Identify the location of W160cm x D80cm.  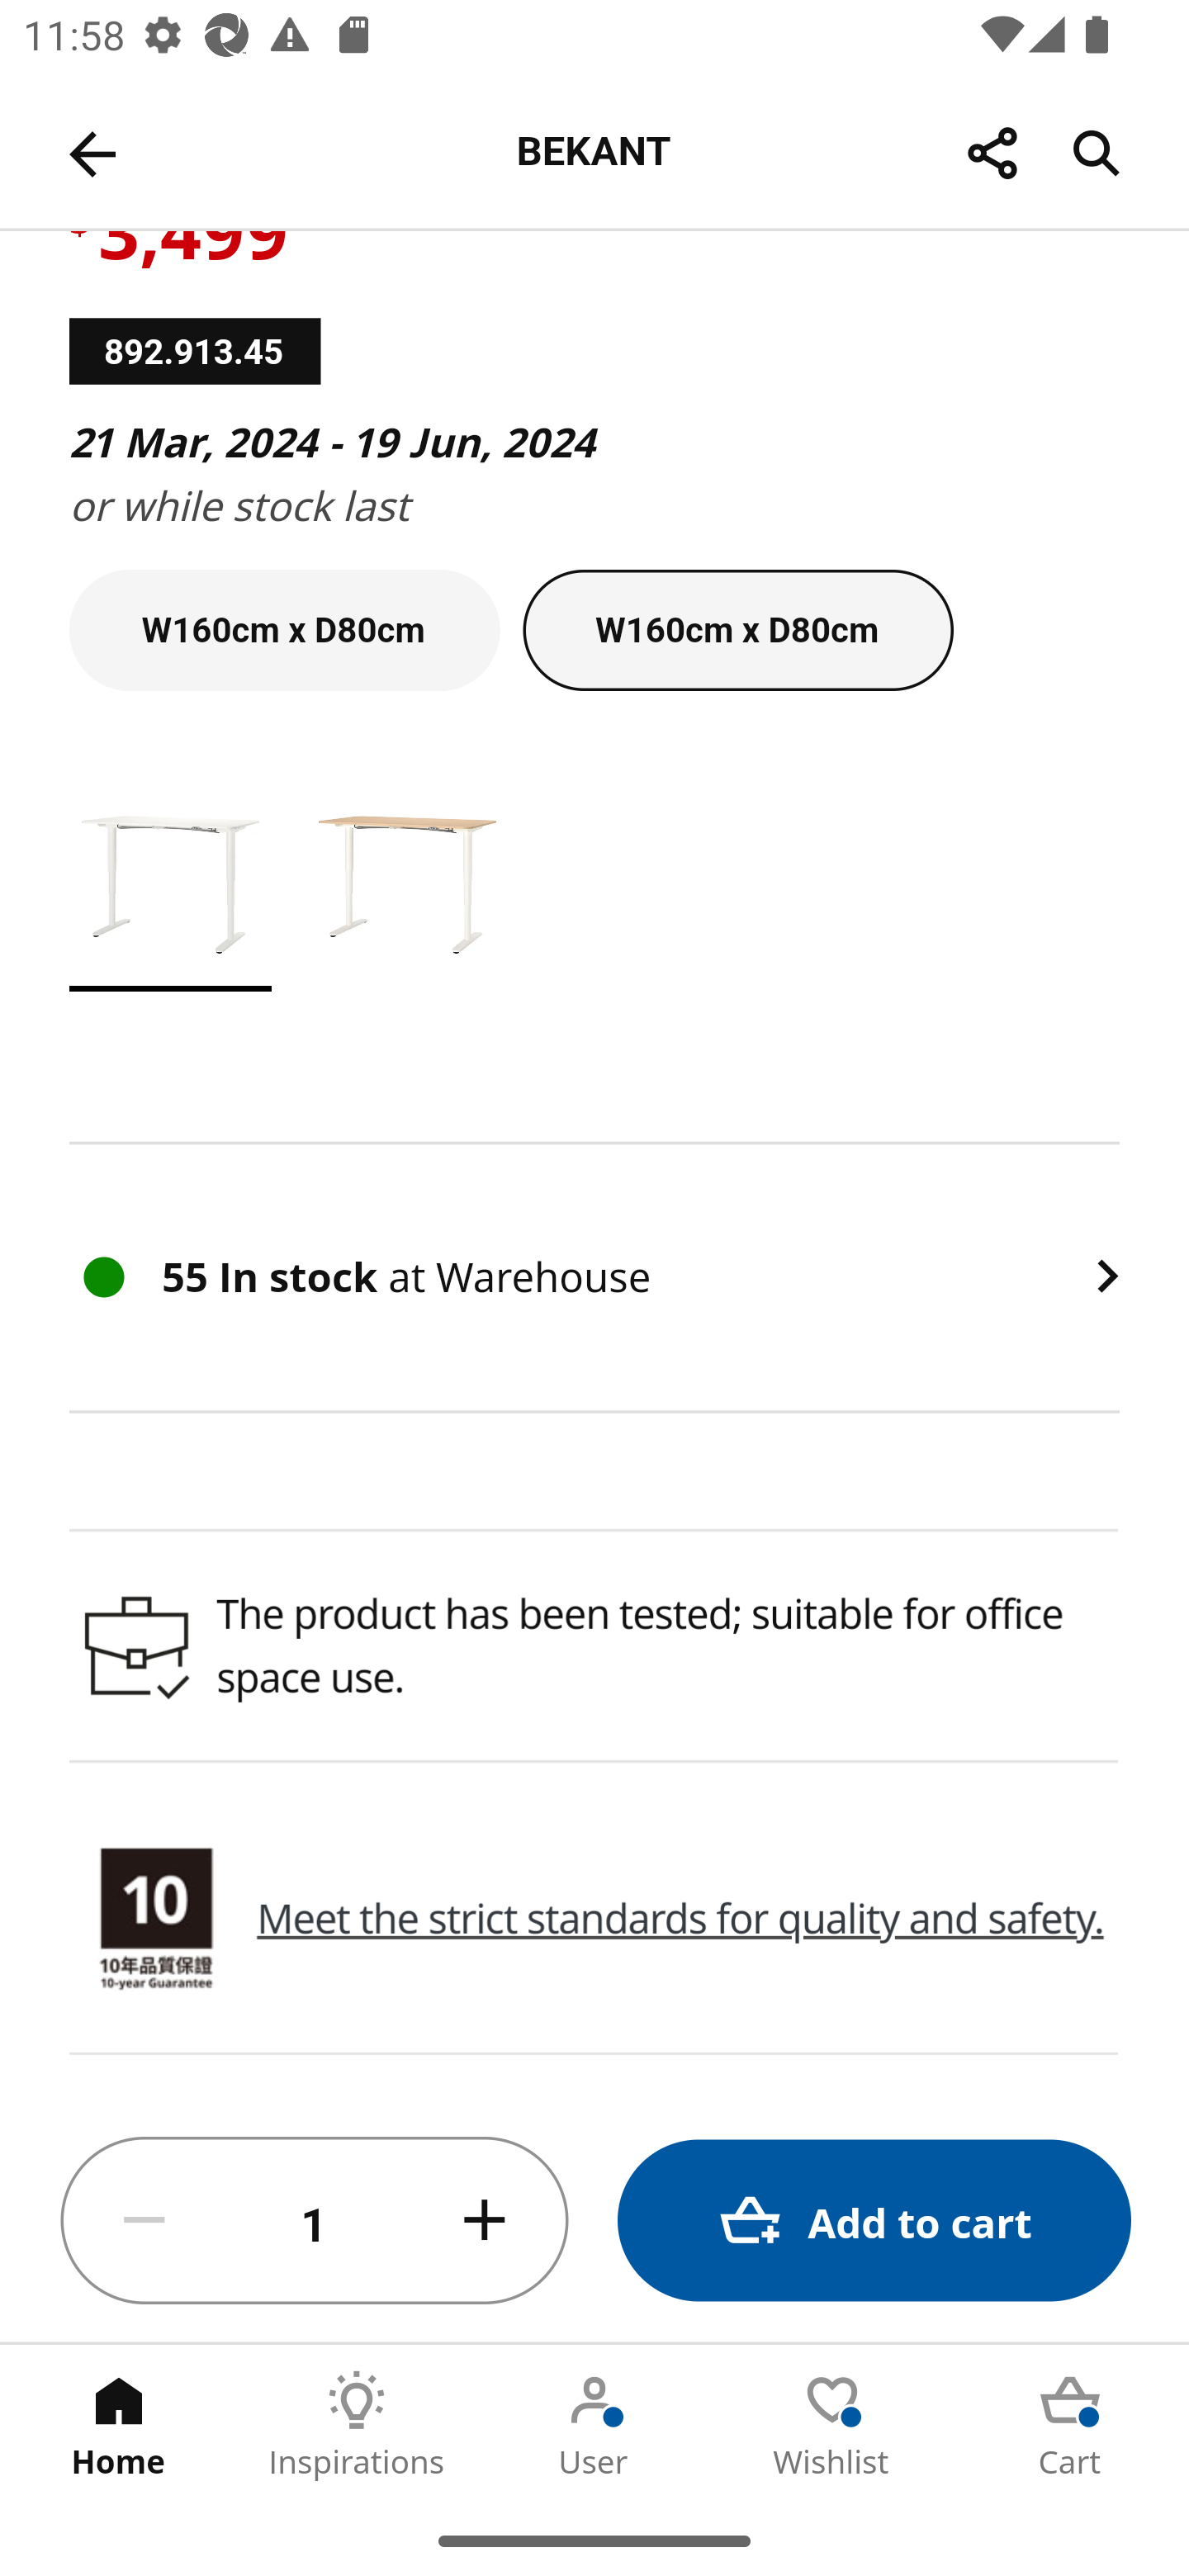
(738, 629).